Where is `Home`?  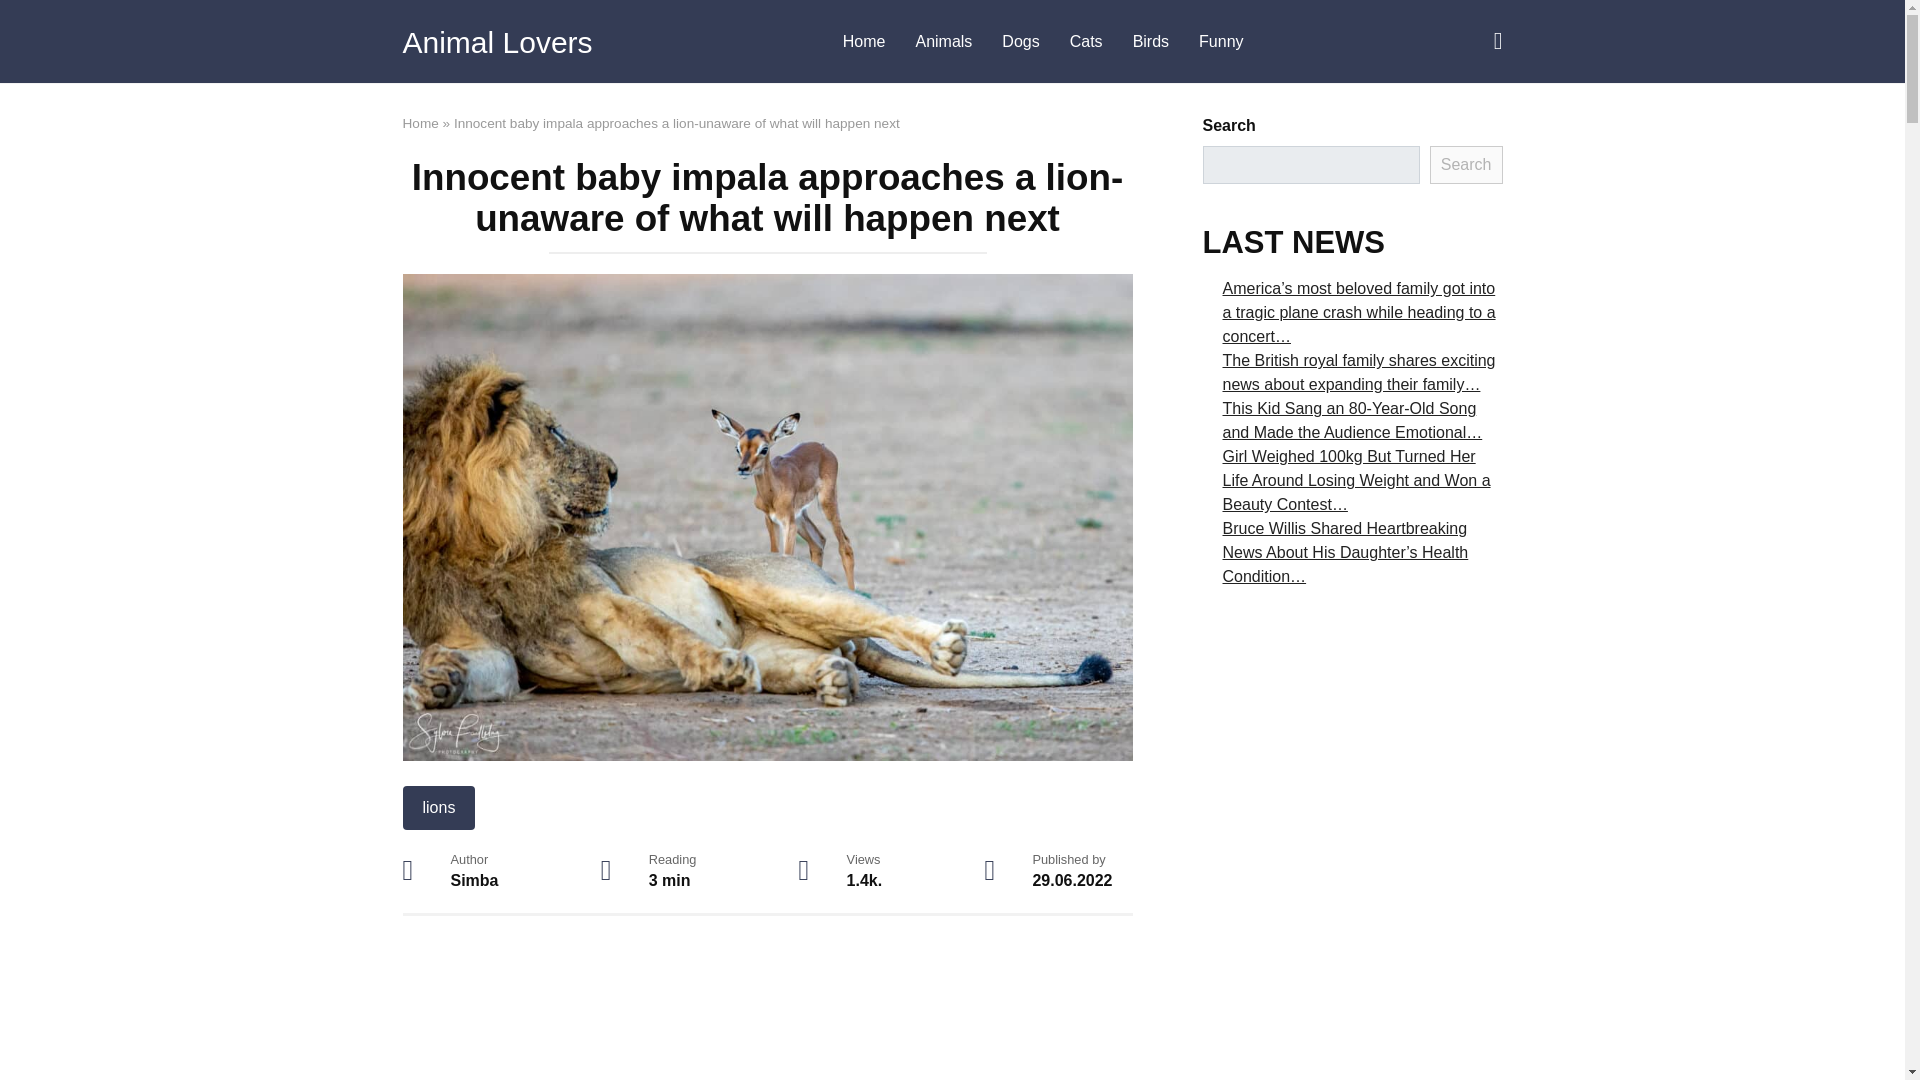
Home is located at coordinates (419, 122).